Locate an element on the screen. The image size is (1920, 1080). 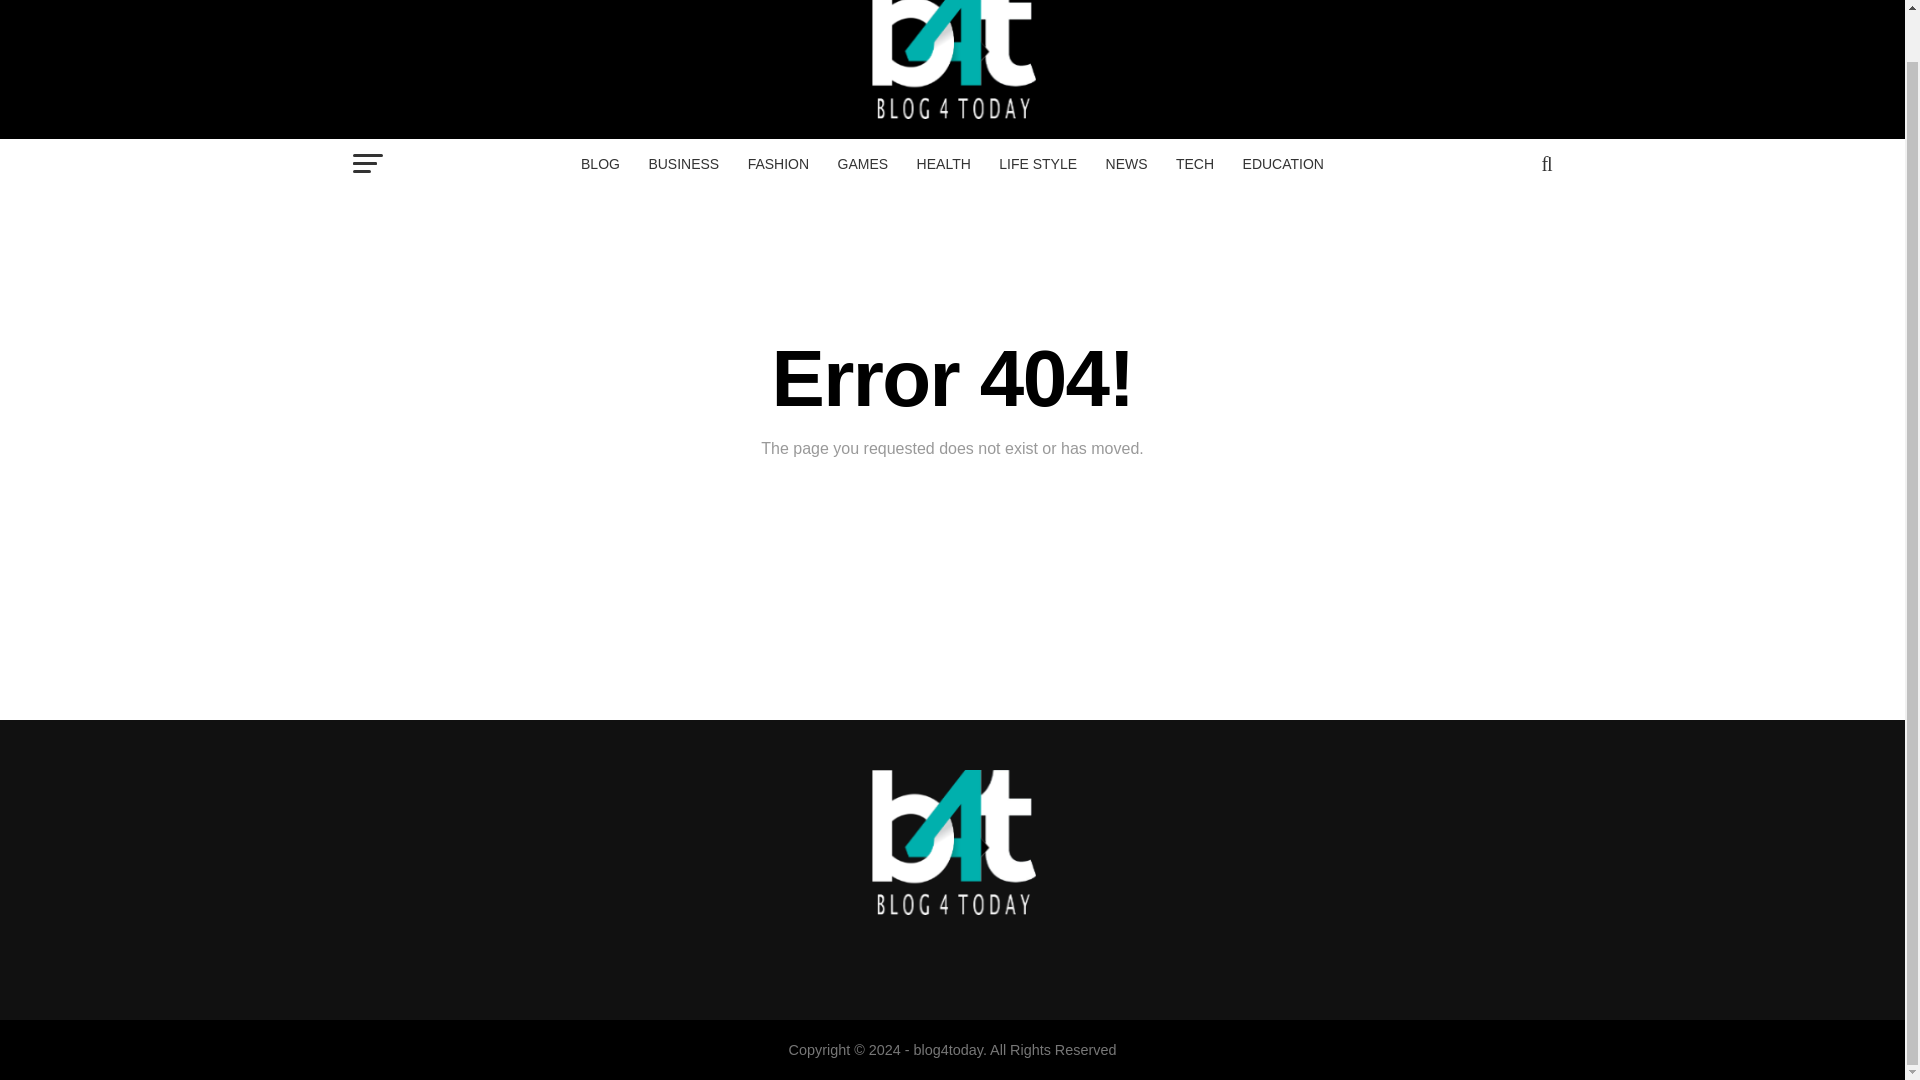
BUSINESS is located at coordinates (683, 164).